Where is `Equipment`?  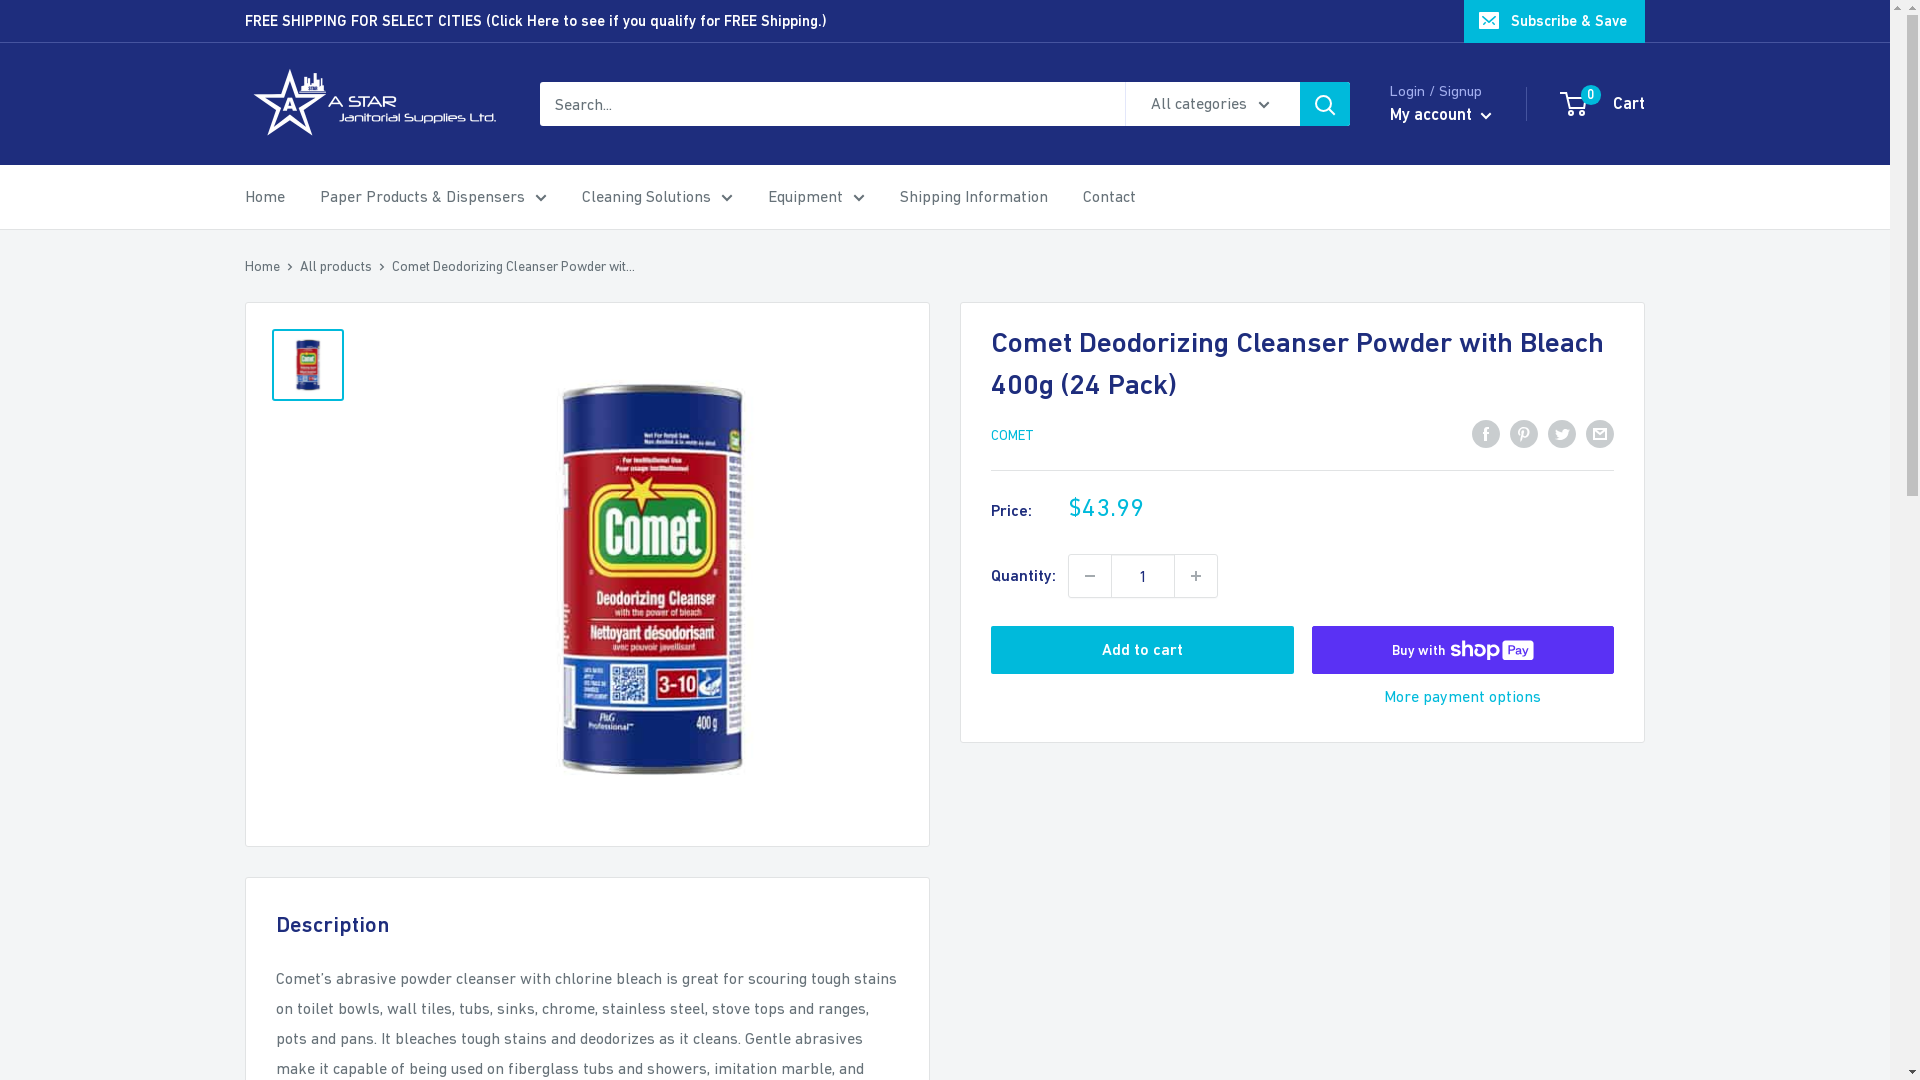
Equipment is located at coordinates (816, 197).